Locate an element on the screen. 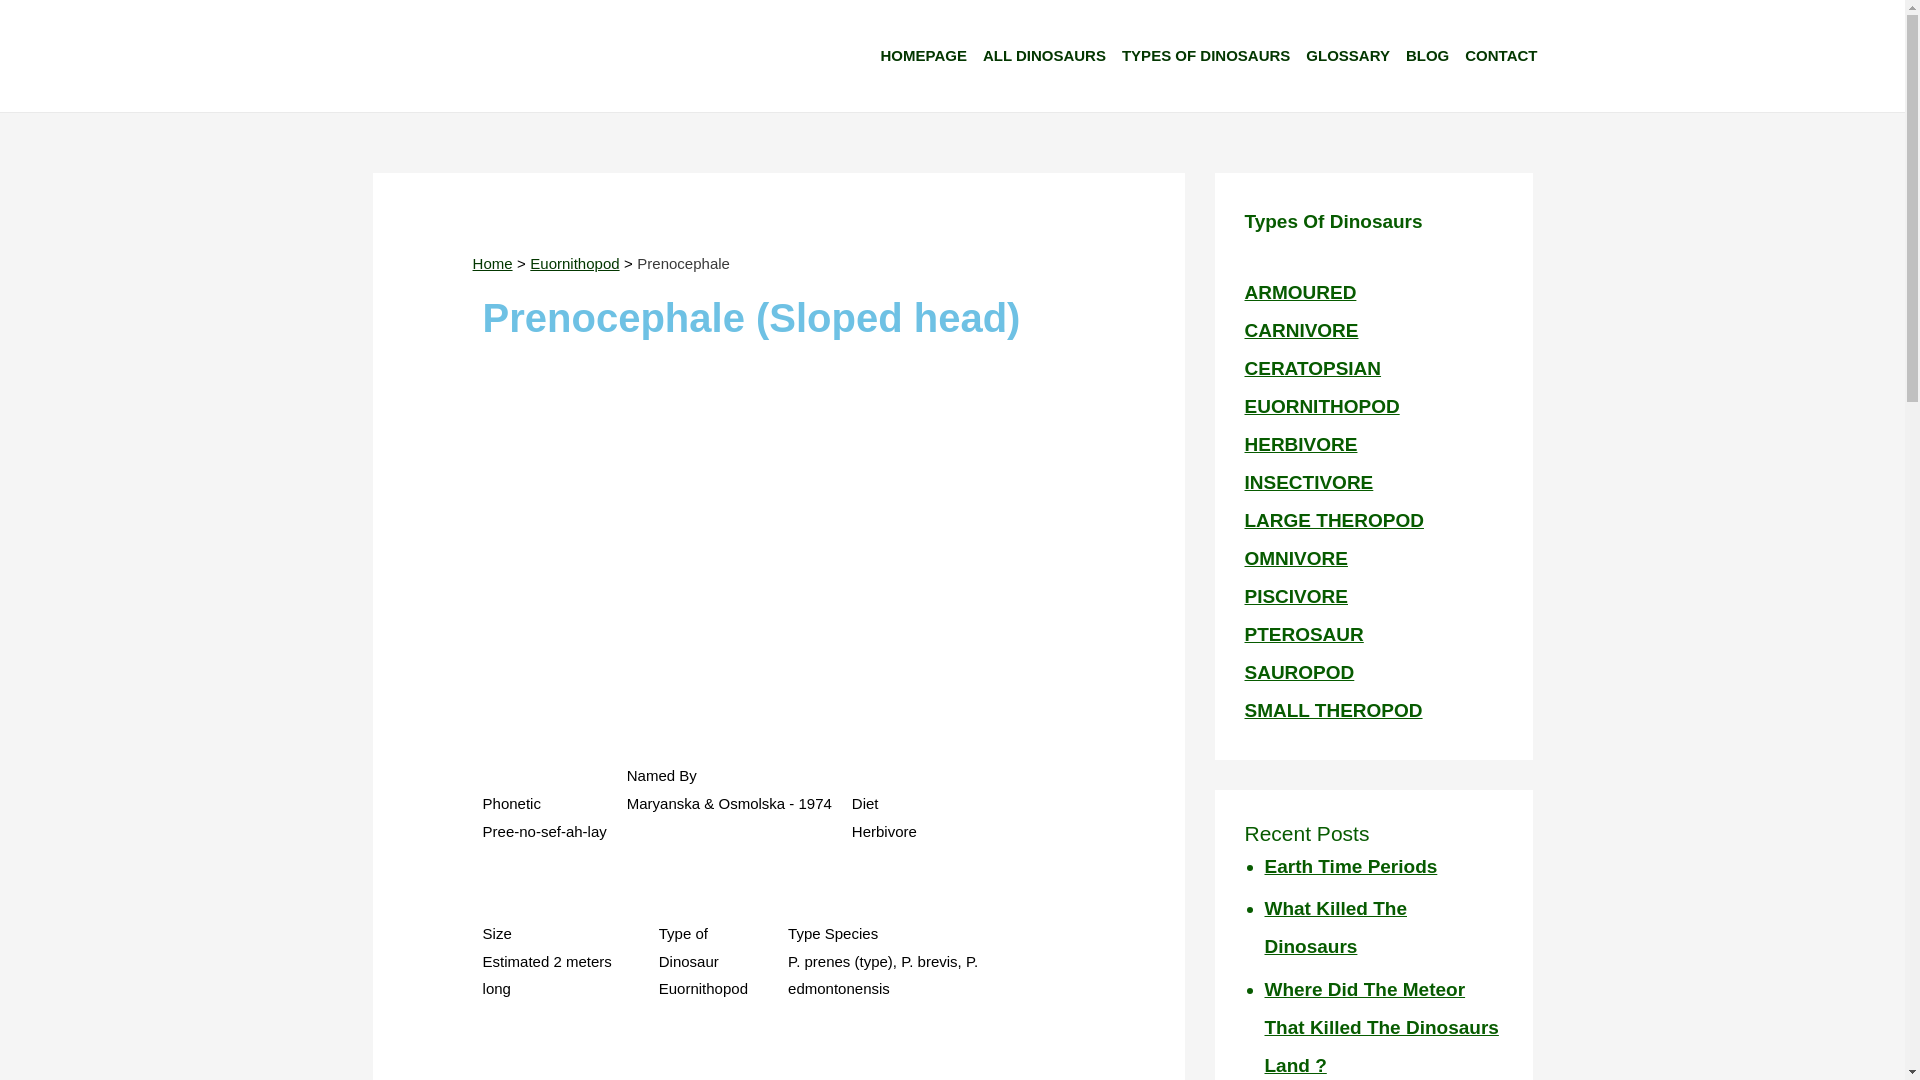 This screenshot has width=1920, height=1080. Home is located at coordinates (492, 263).